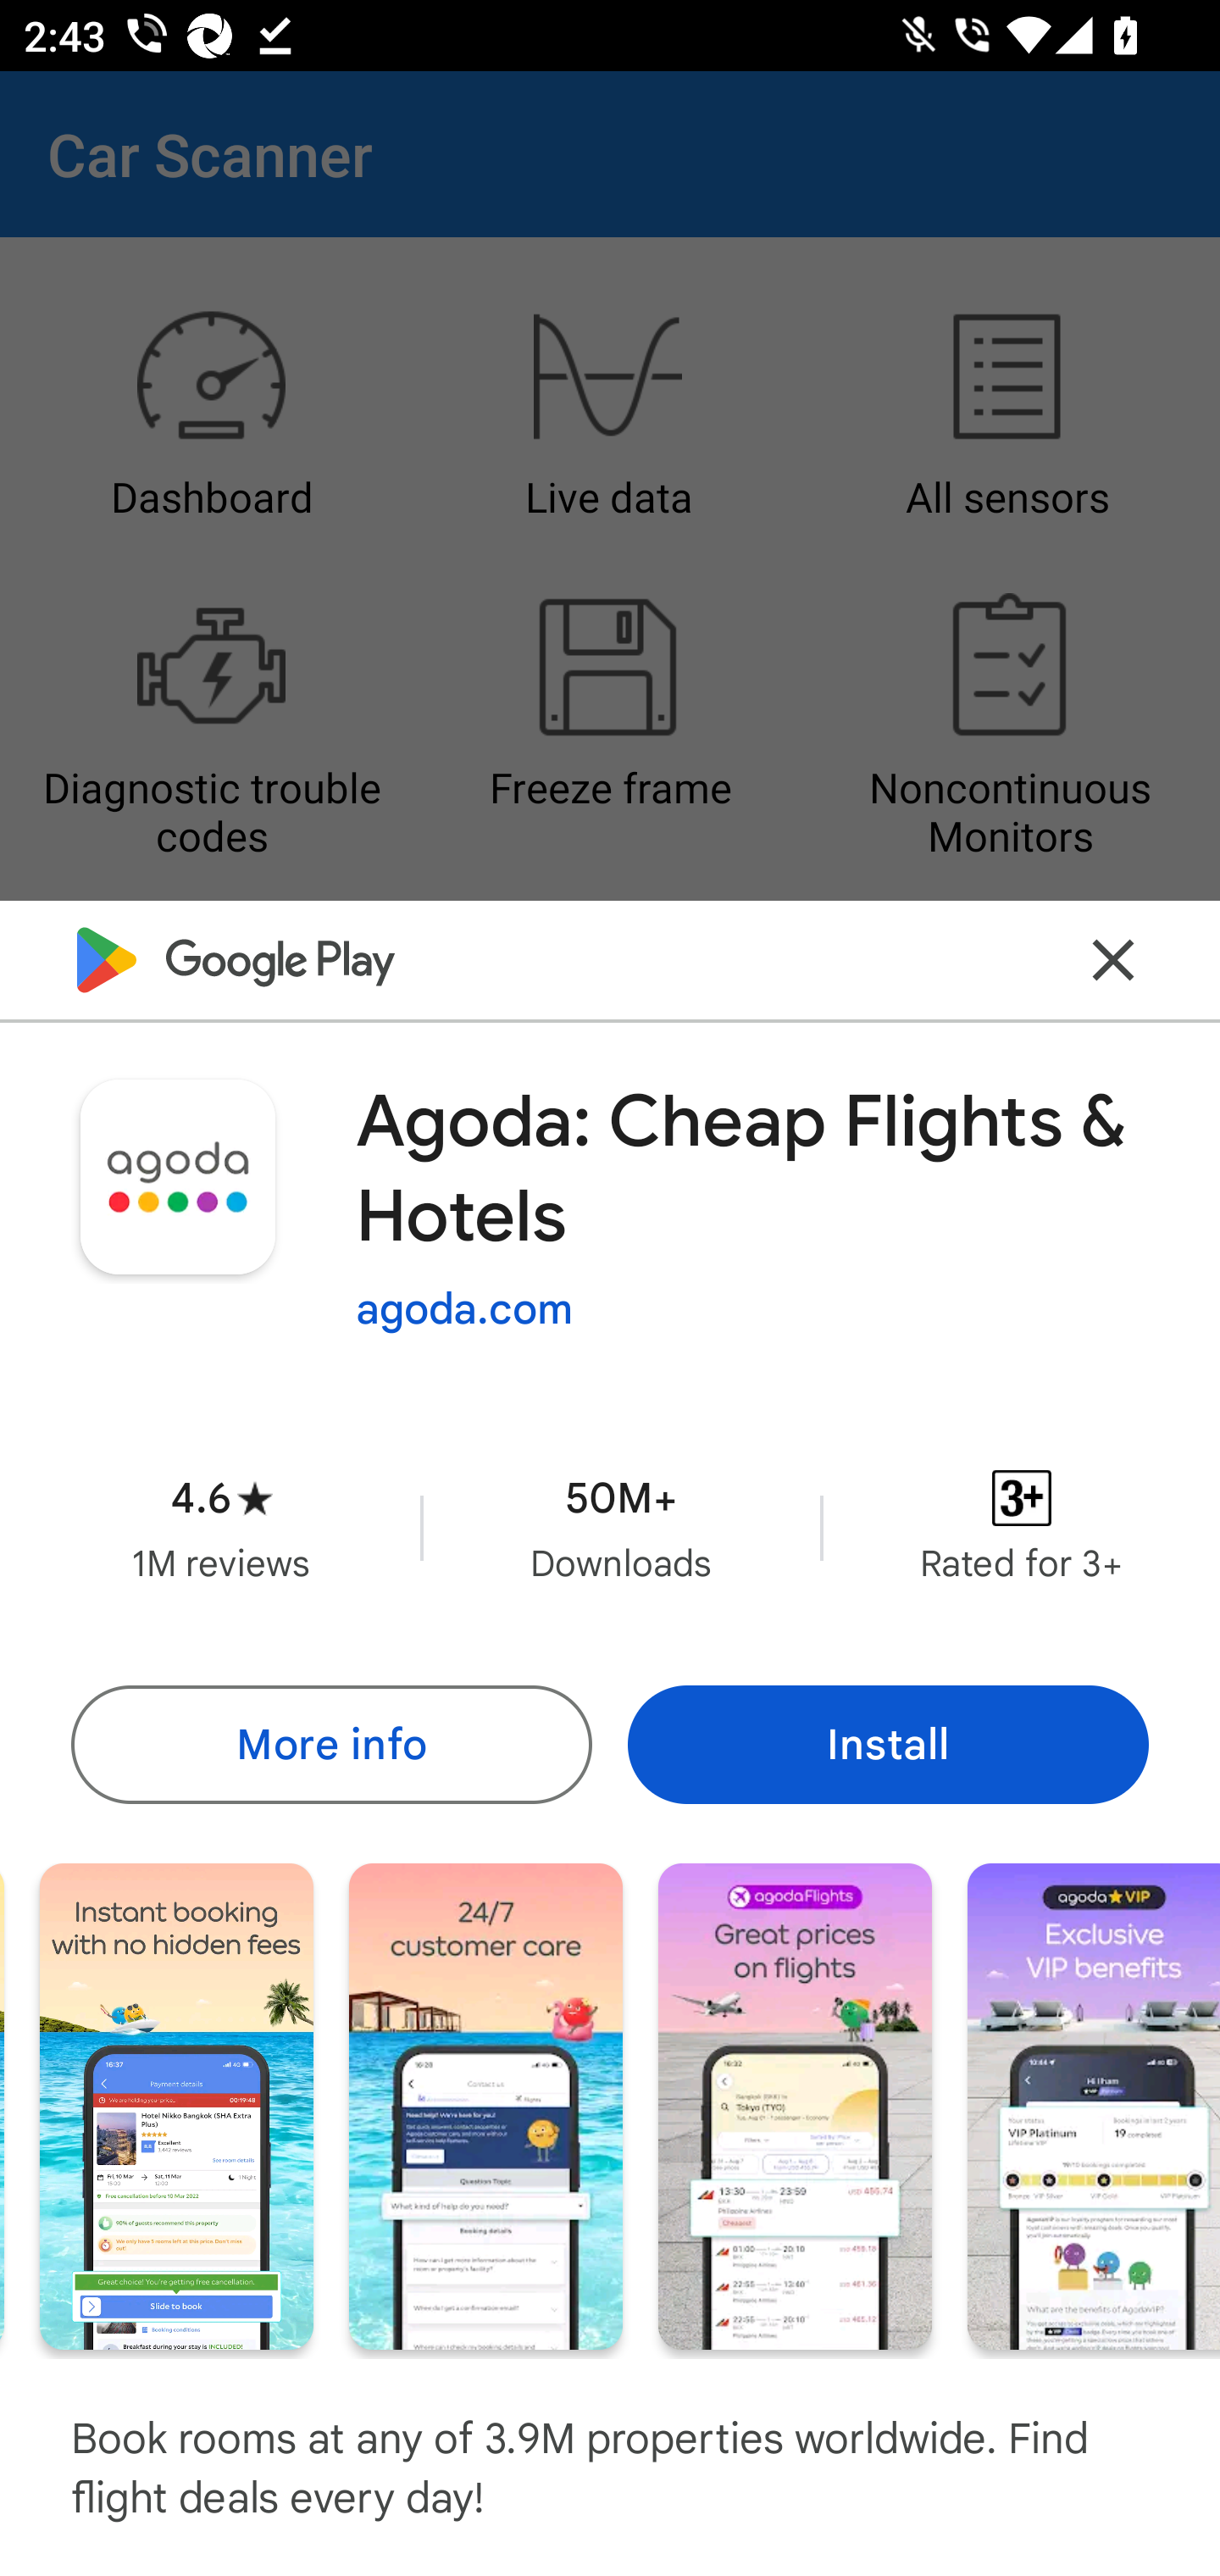 The width and height of the screenshot is (1220, 2576). Describe the element at coordinates (464, 1309) in the screenshot. I see `agoda.com` at that location.